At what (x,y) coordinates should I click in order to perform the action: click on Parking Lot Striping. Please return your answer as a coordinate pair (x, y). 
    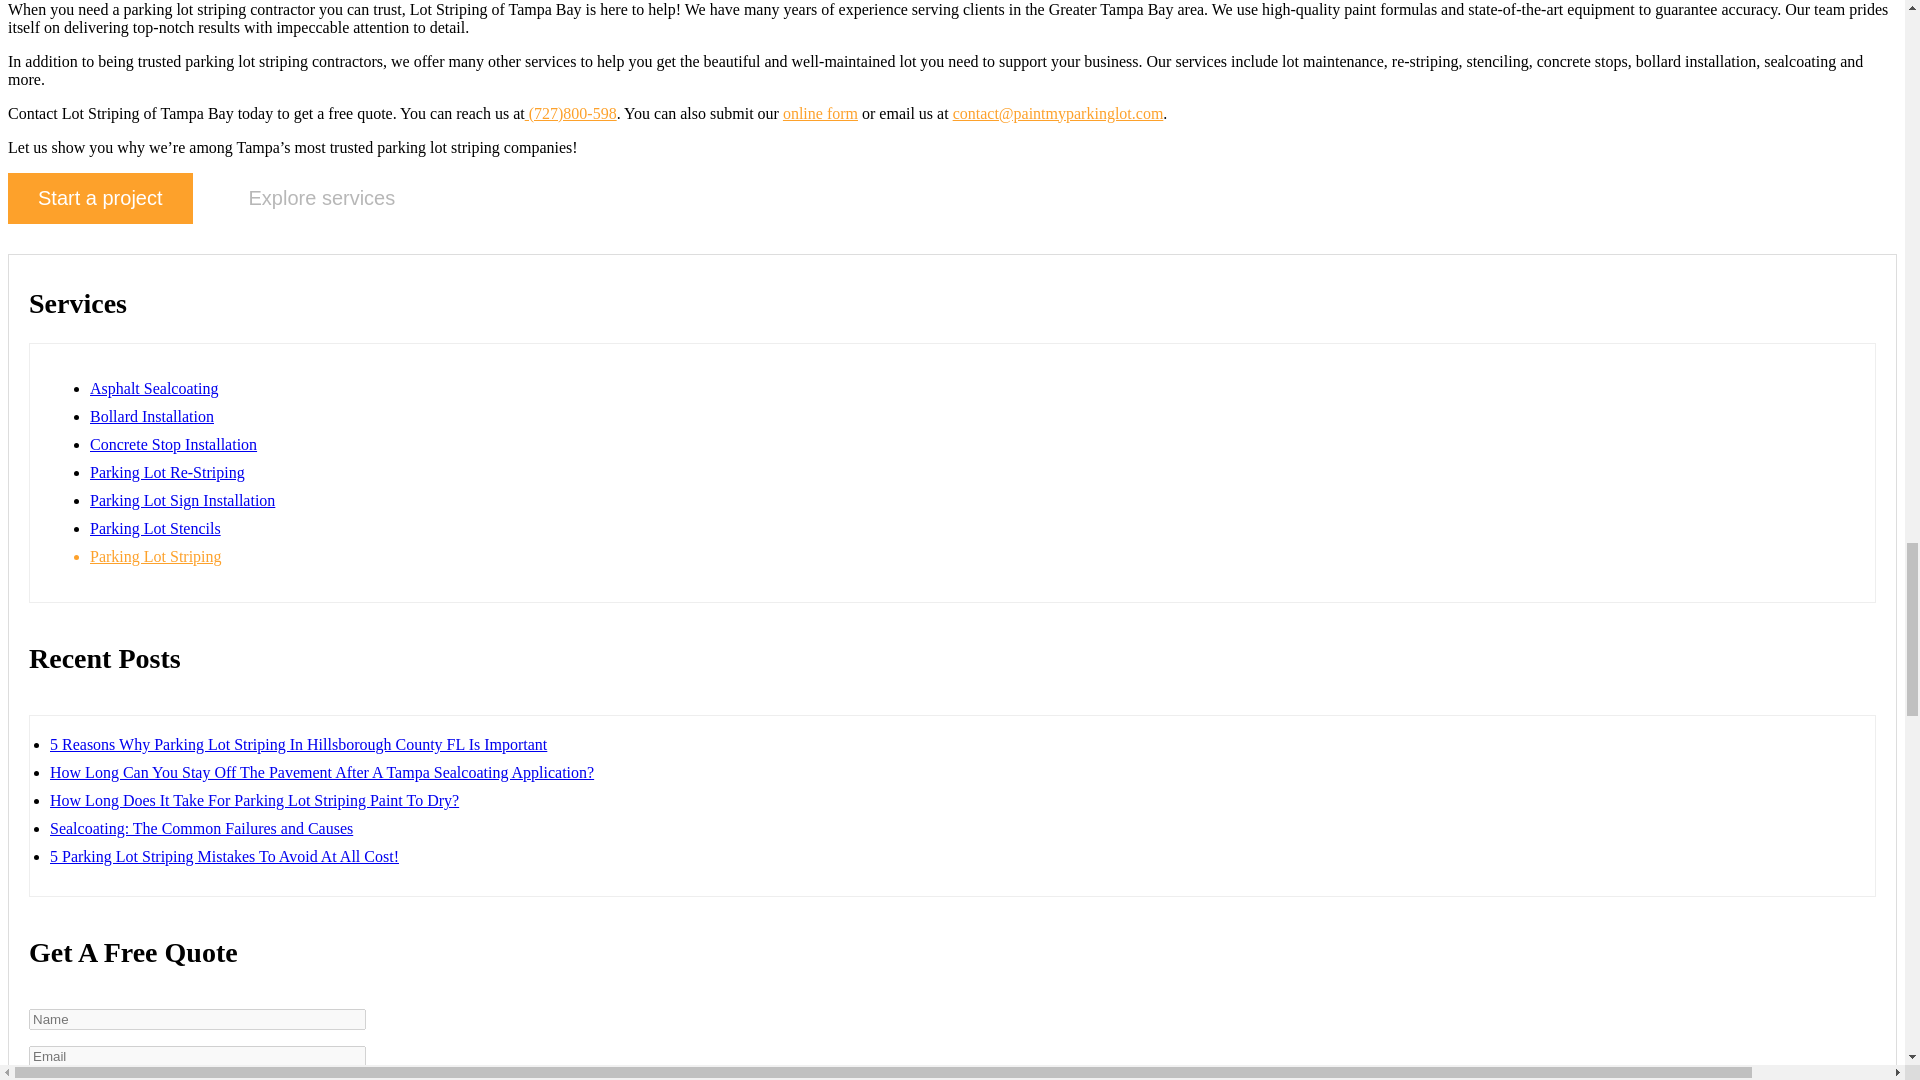
    Looking at the image, I should click on (156, 556).